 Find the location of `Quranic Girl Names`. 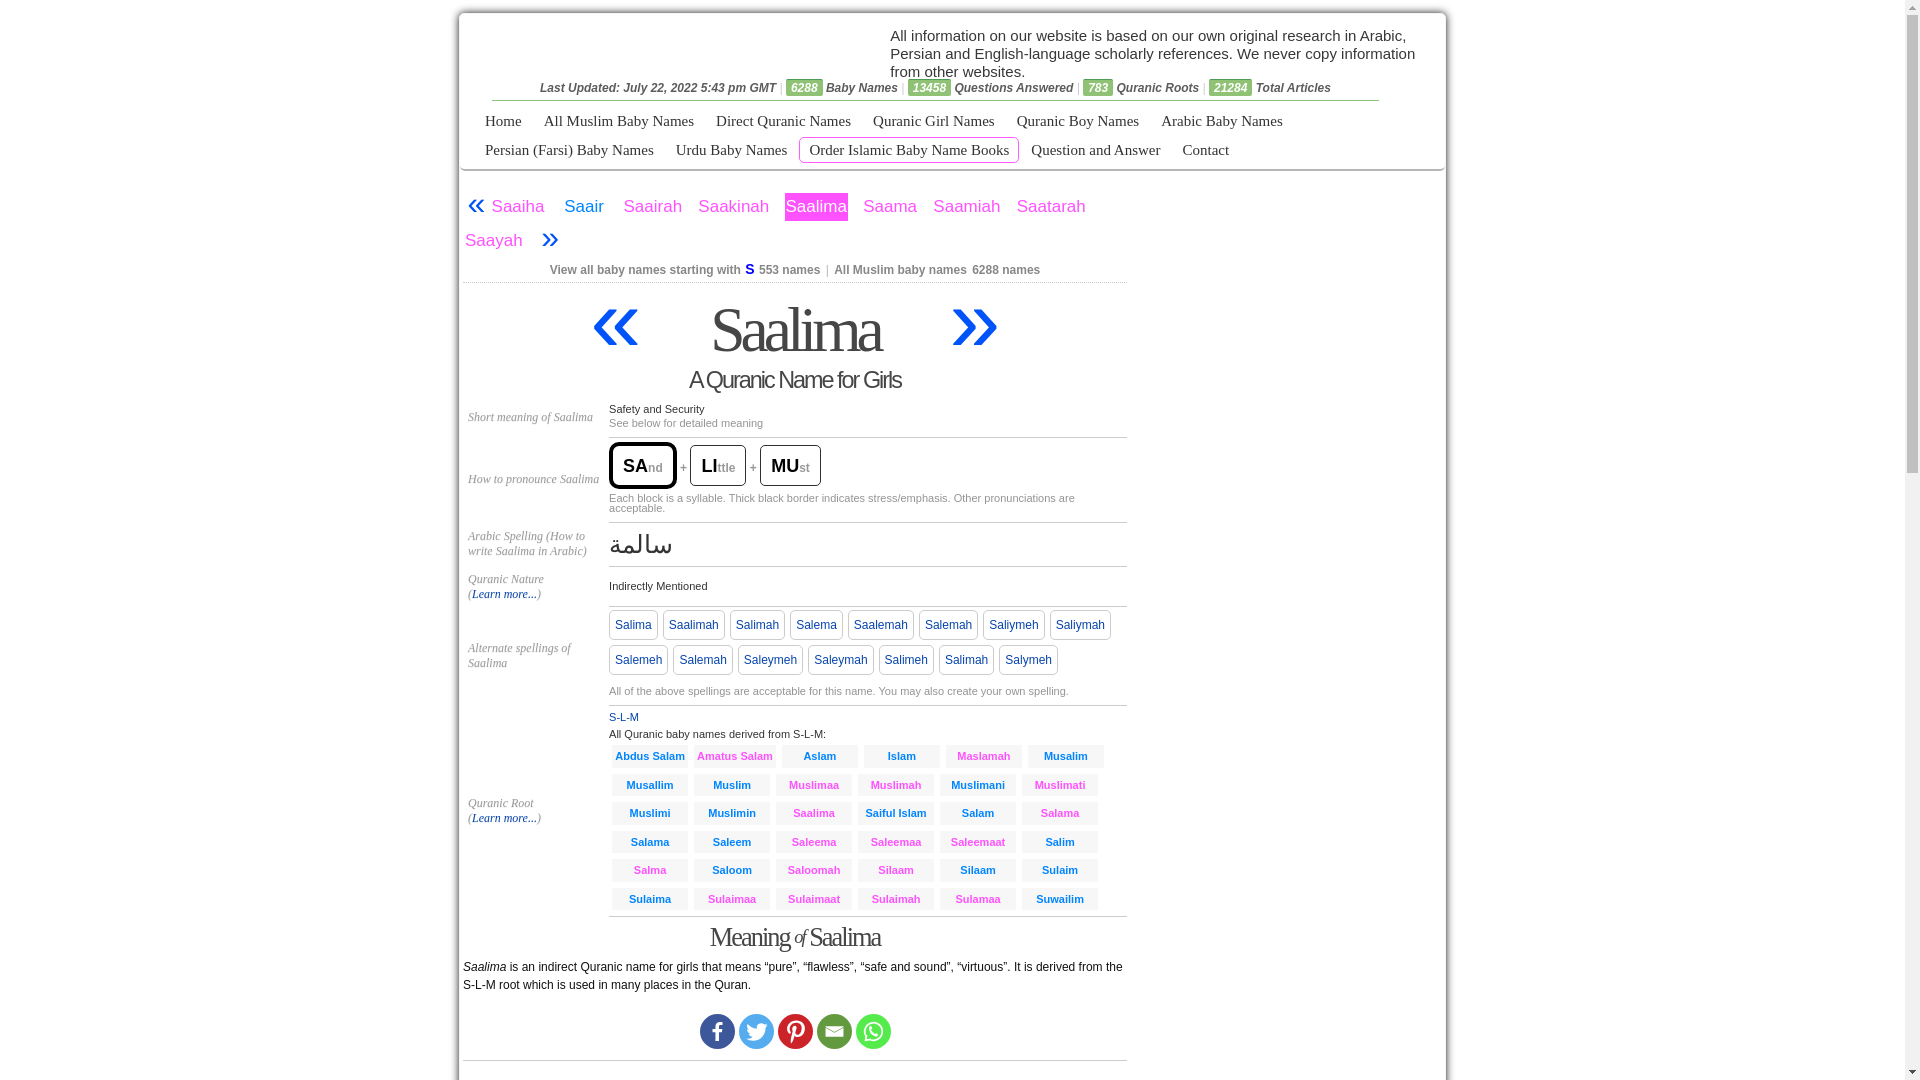

Quranic Girl Names is located at coordinates (933, 122).